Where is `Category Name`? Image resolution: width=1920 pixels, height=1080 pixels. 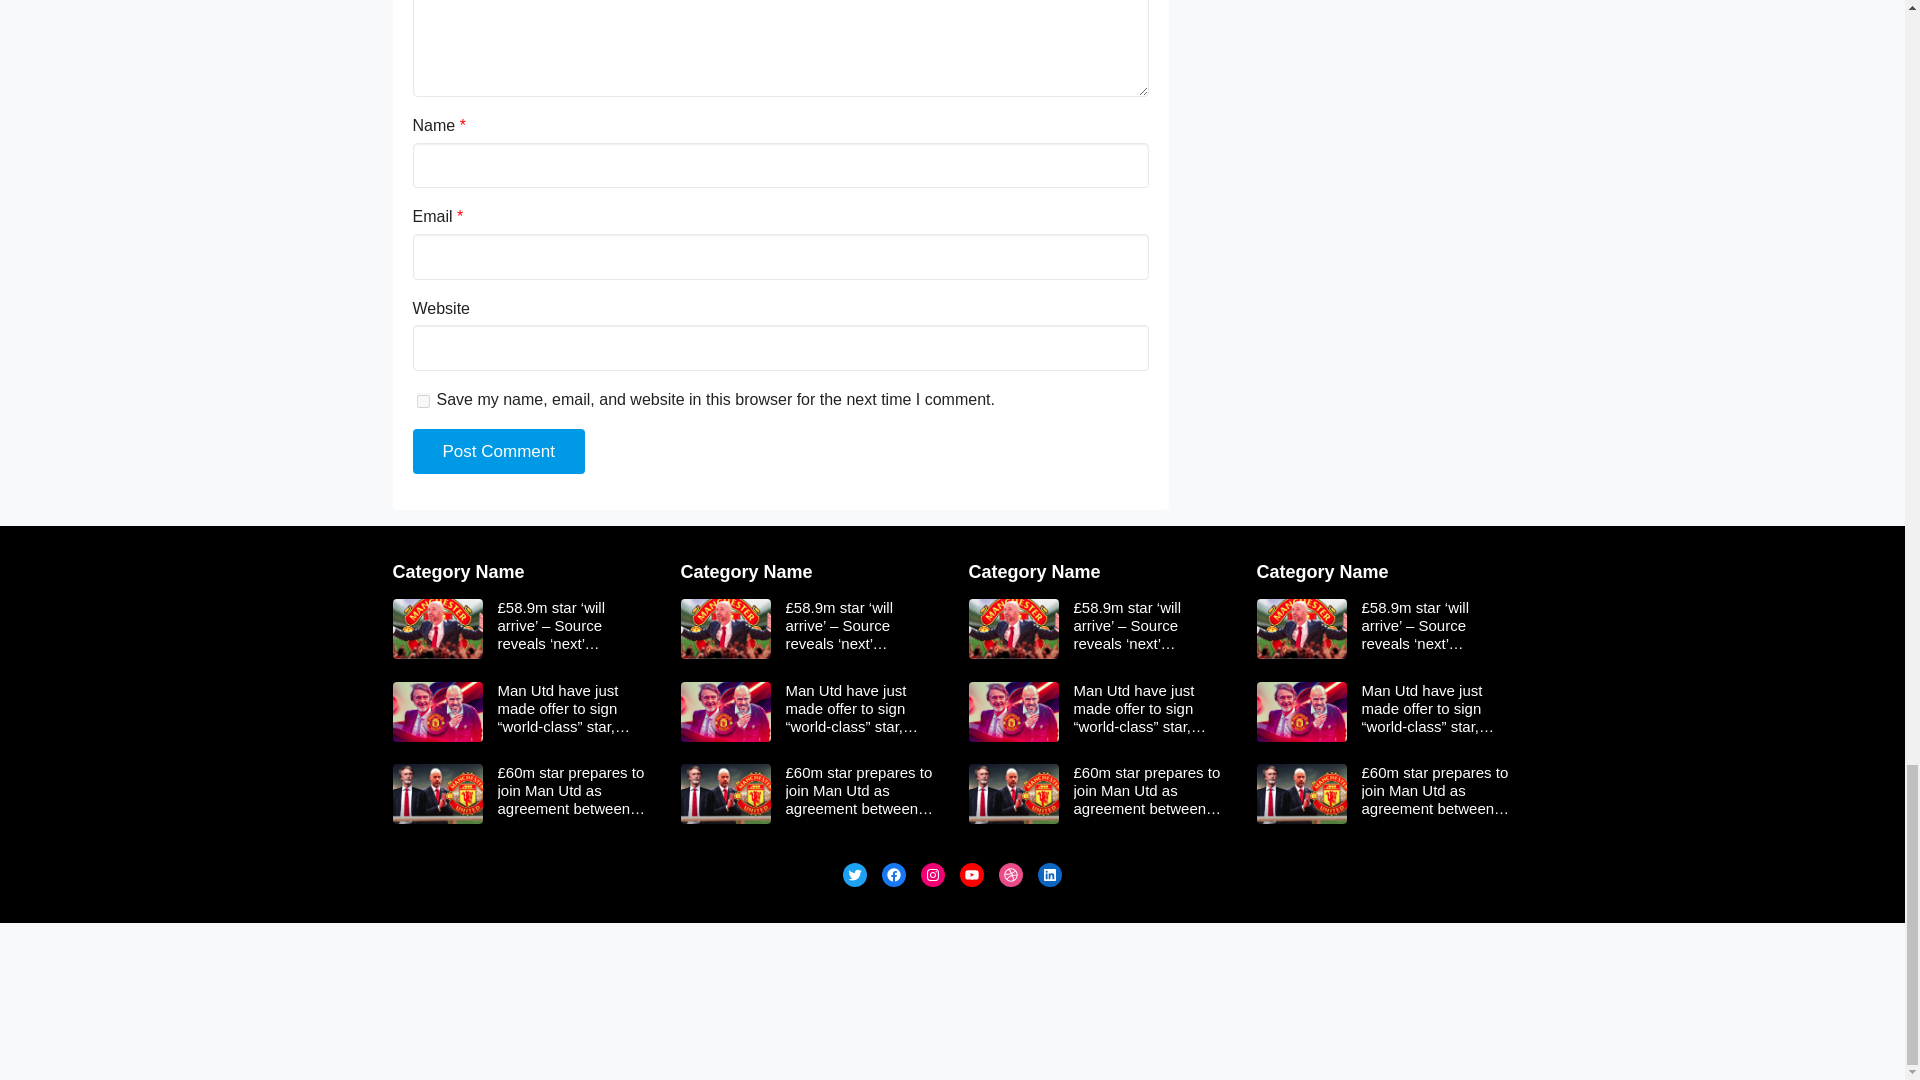
Category Name is located at coordinates (458, 572).